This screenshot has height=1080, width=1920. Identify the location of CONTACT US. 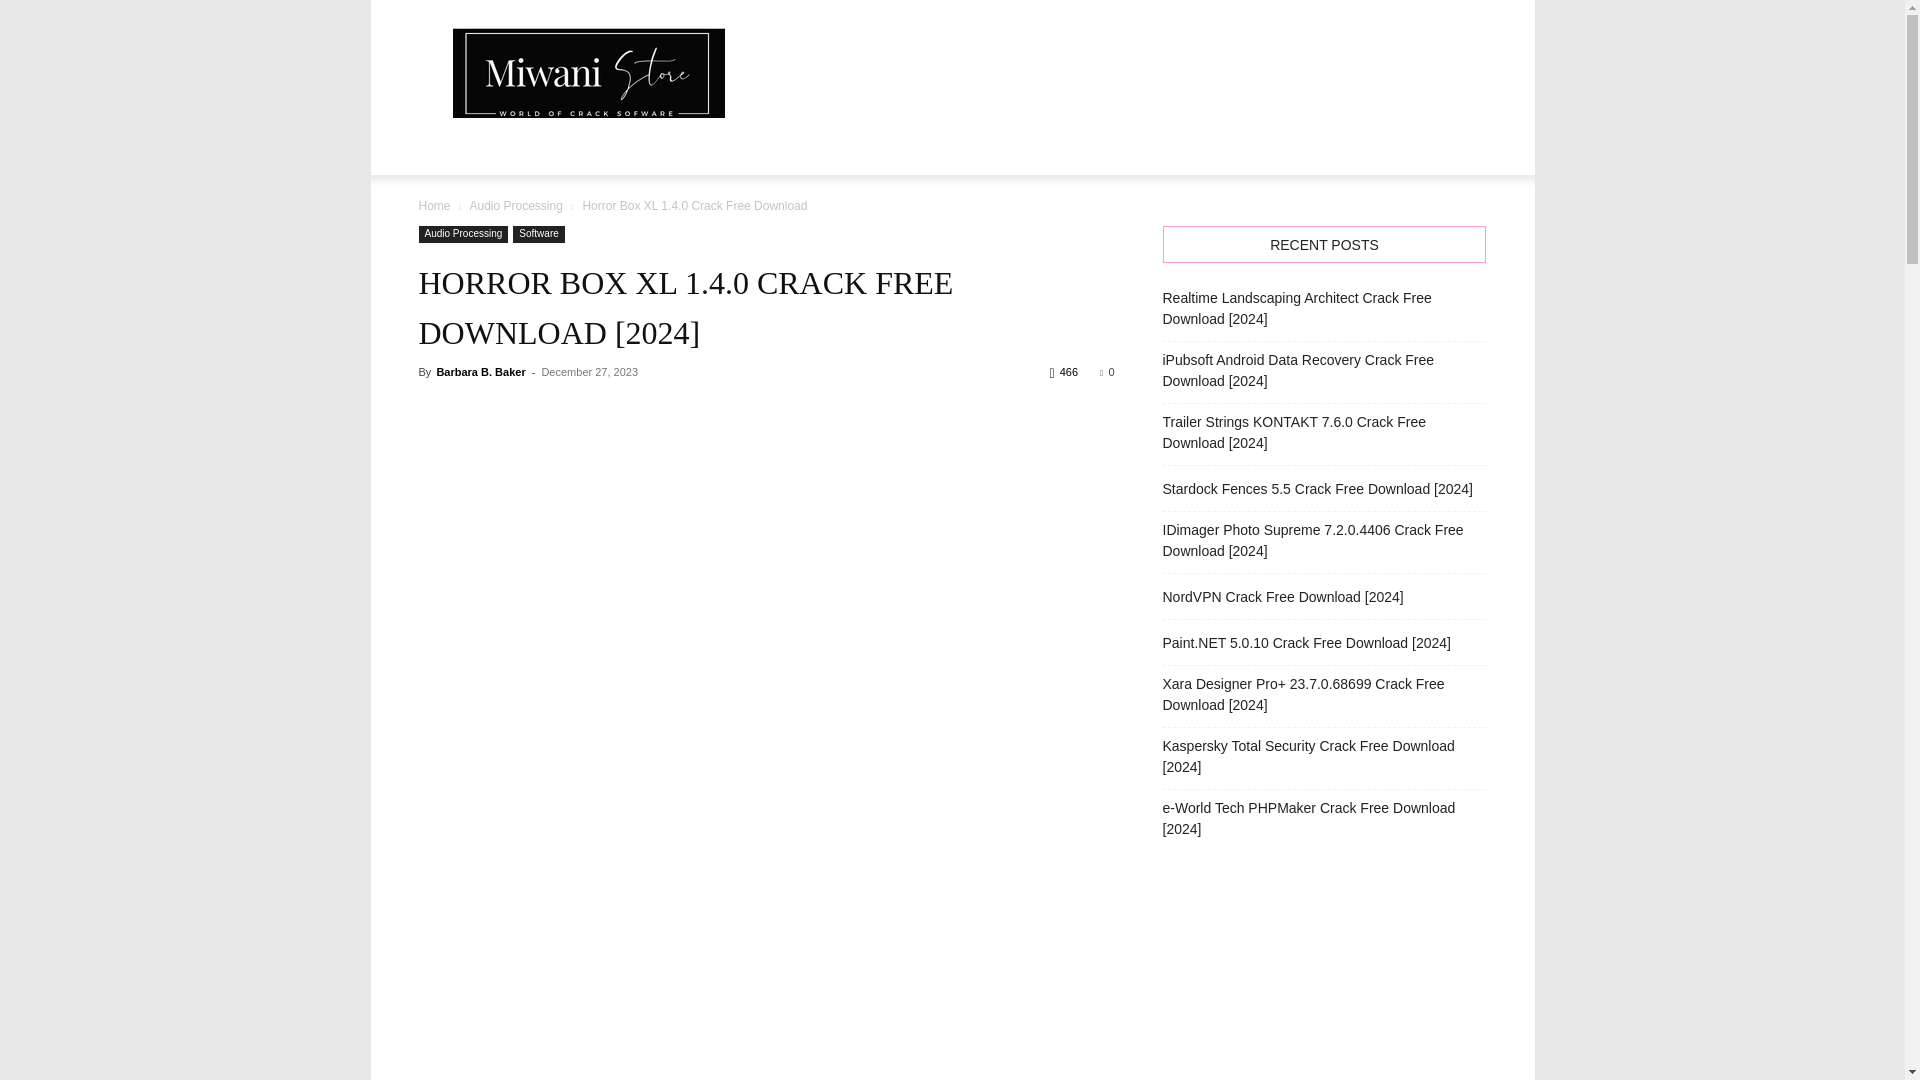
(646, 150).